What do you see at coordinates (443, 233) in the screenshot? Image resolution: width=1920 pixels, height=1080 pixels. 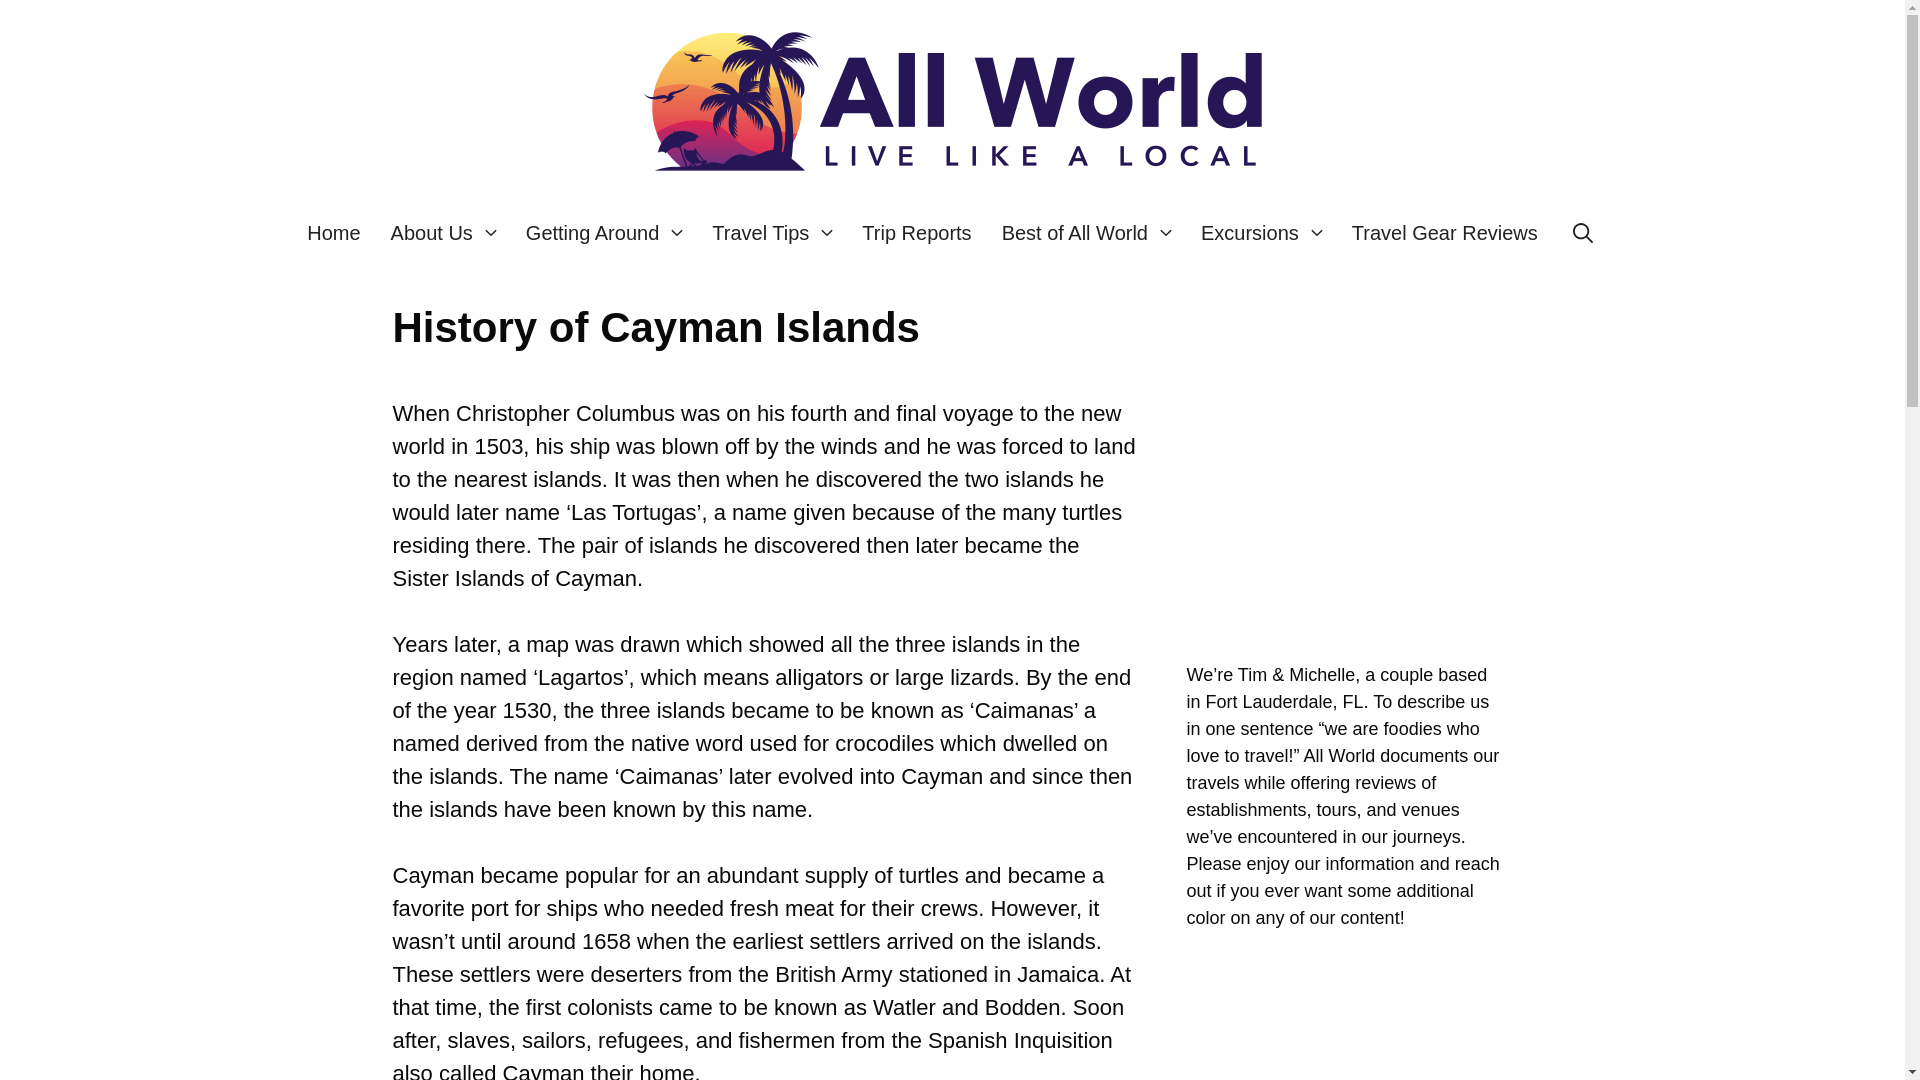 I see `About Us` at bounding box center [443, 233].